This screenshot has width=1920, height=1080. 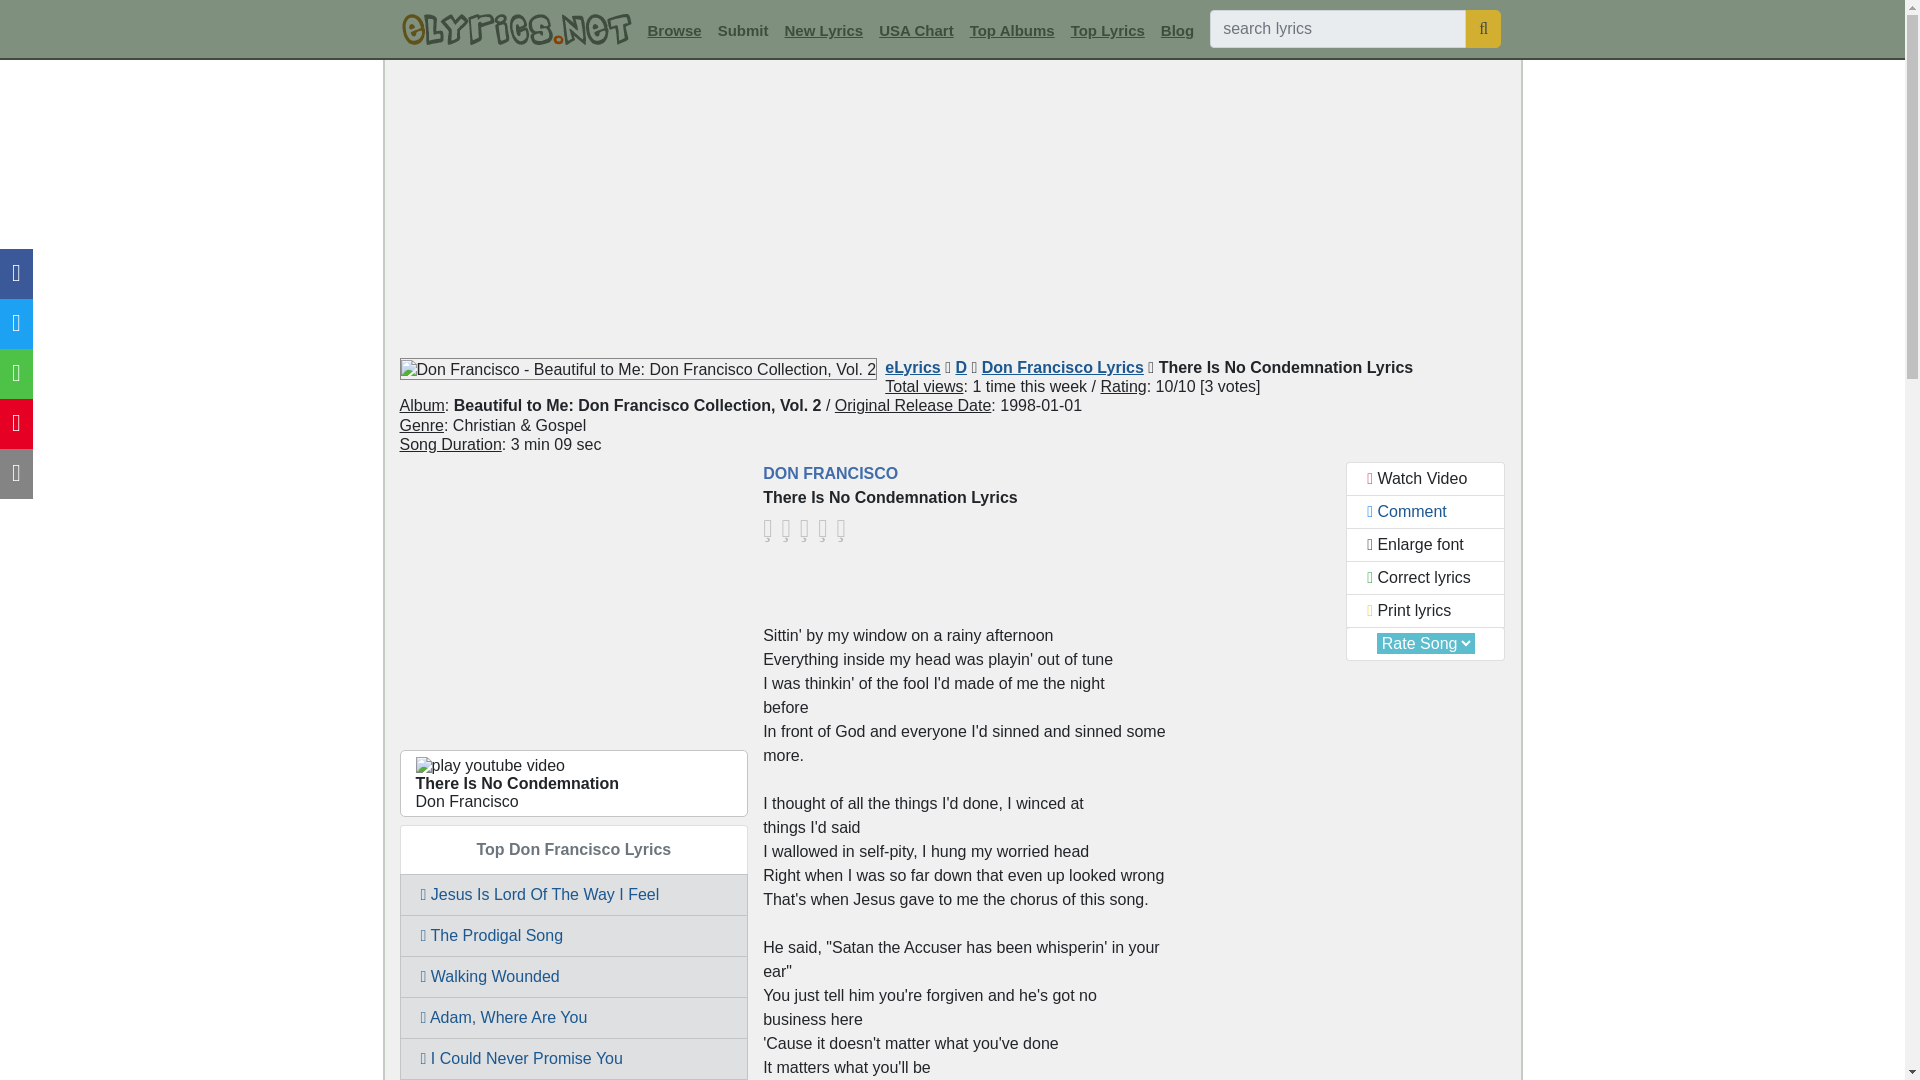 I want to click on Top Albums, so click(x=1012, y=30).